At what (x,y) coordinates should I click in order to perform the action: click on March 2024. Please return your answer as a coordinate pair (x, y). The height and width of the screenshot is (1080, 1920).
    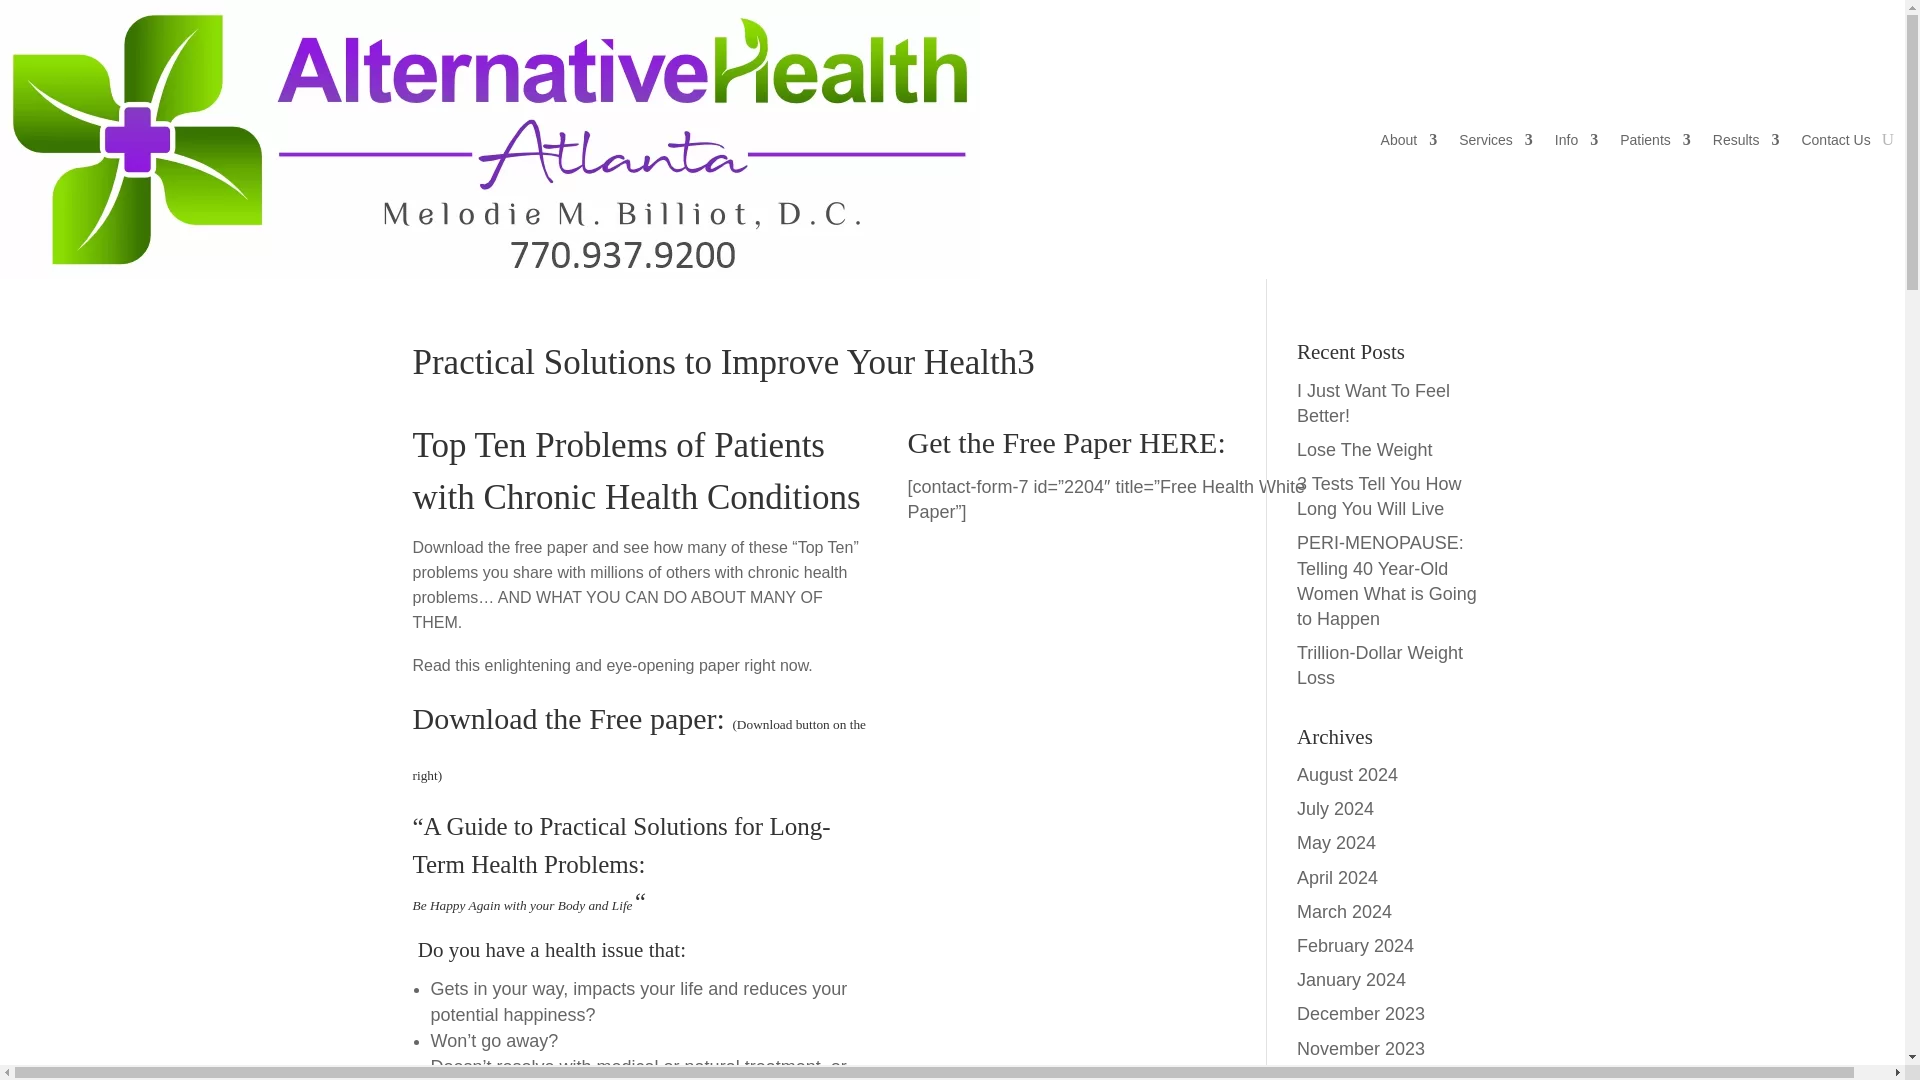
    Looking at the image, I should click on (1344, 912).